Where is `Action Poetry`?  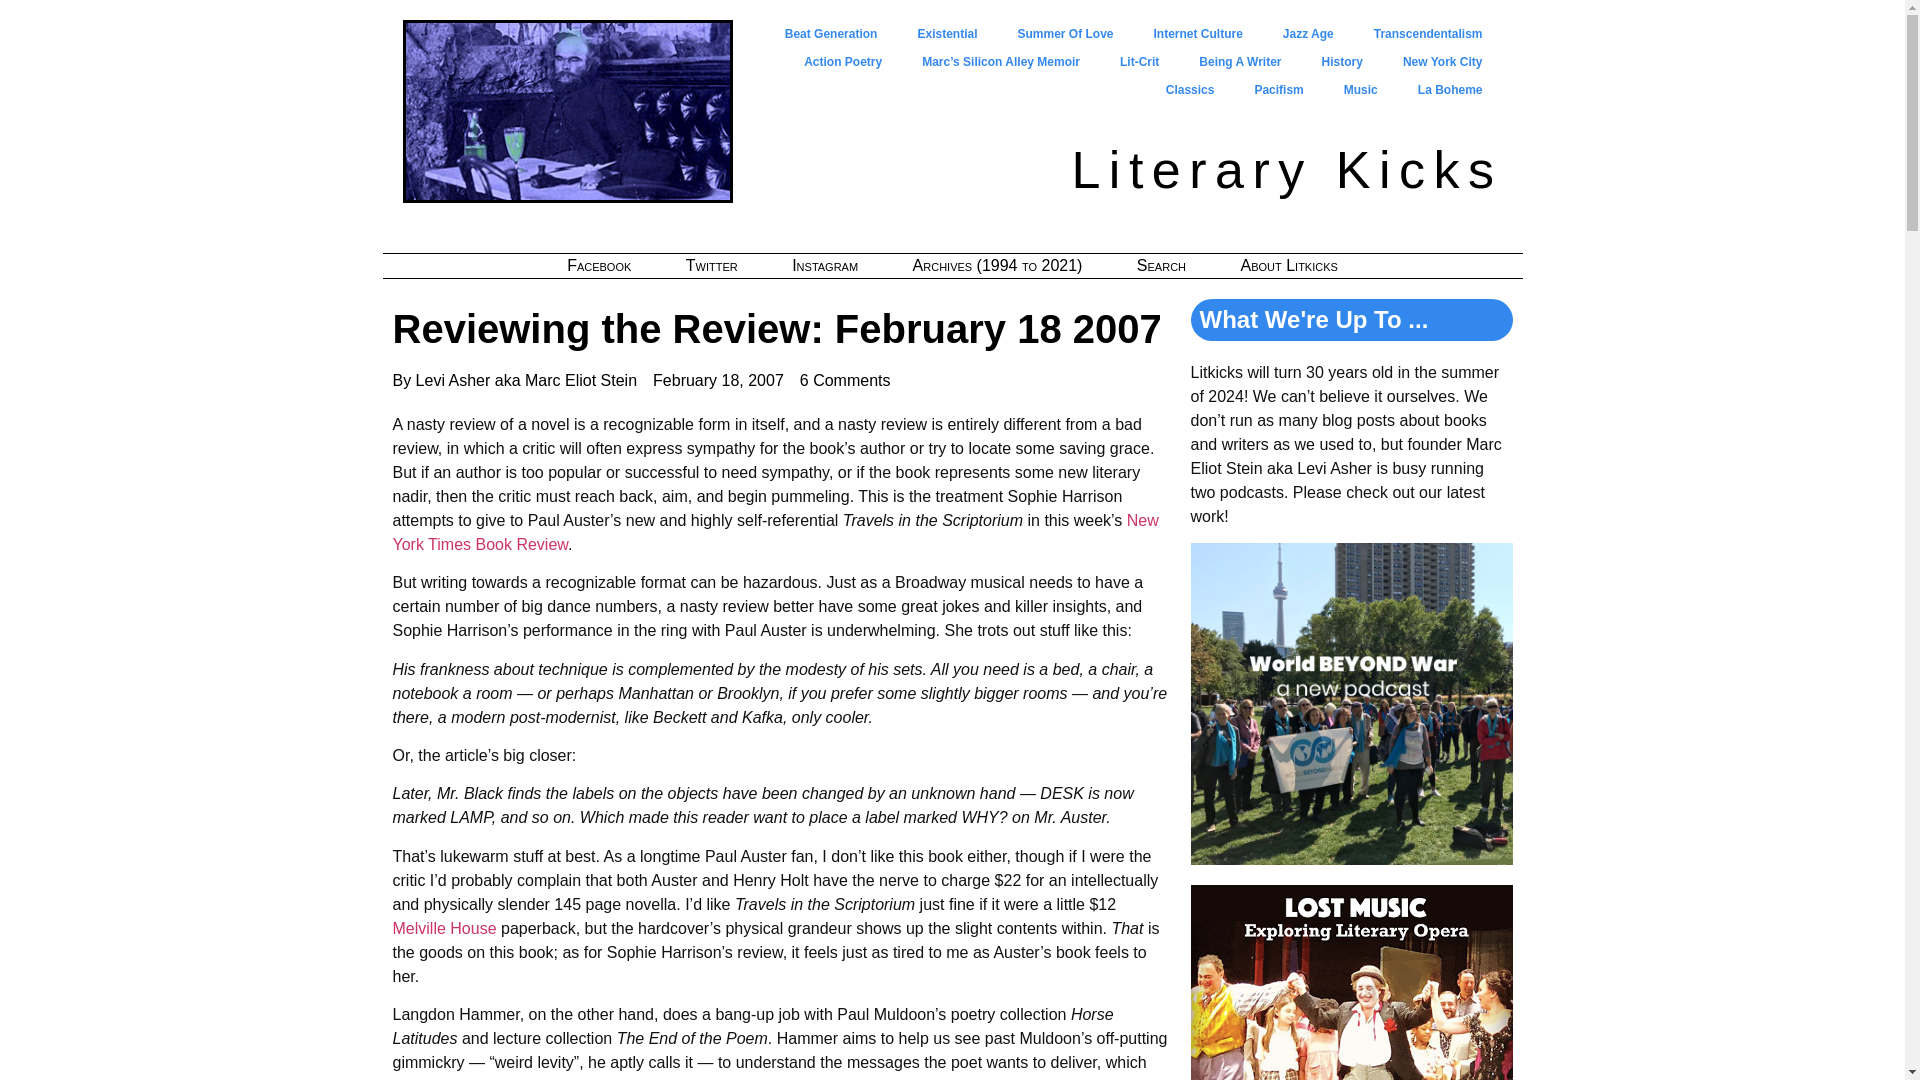 Action Poetry is located at coordinates (842, 61).